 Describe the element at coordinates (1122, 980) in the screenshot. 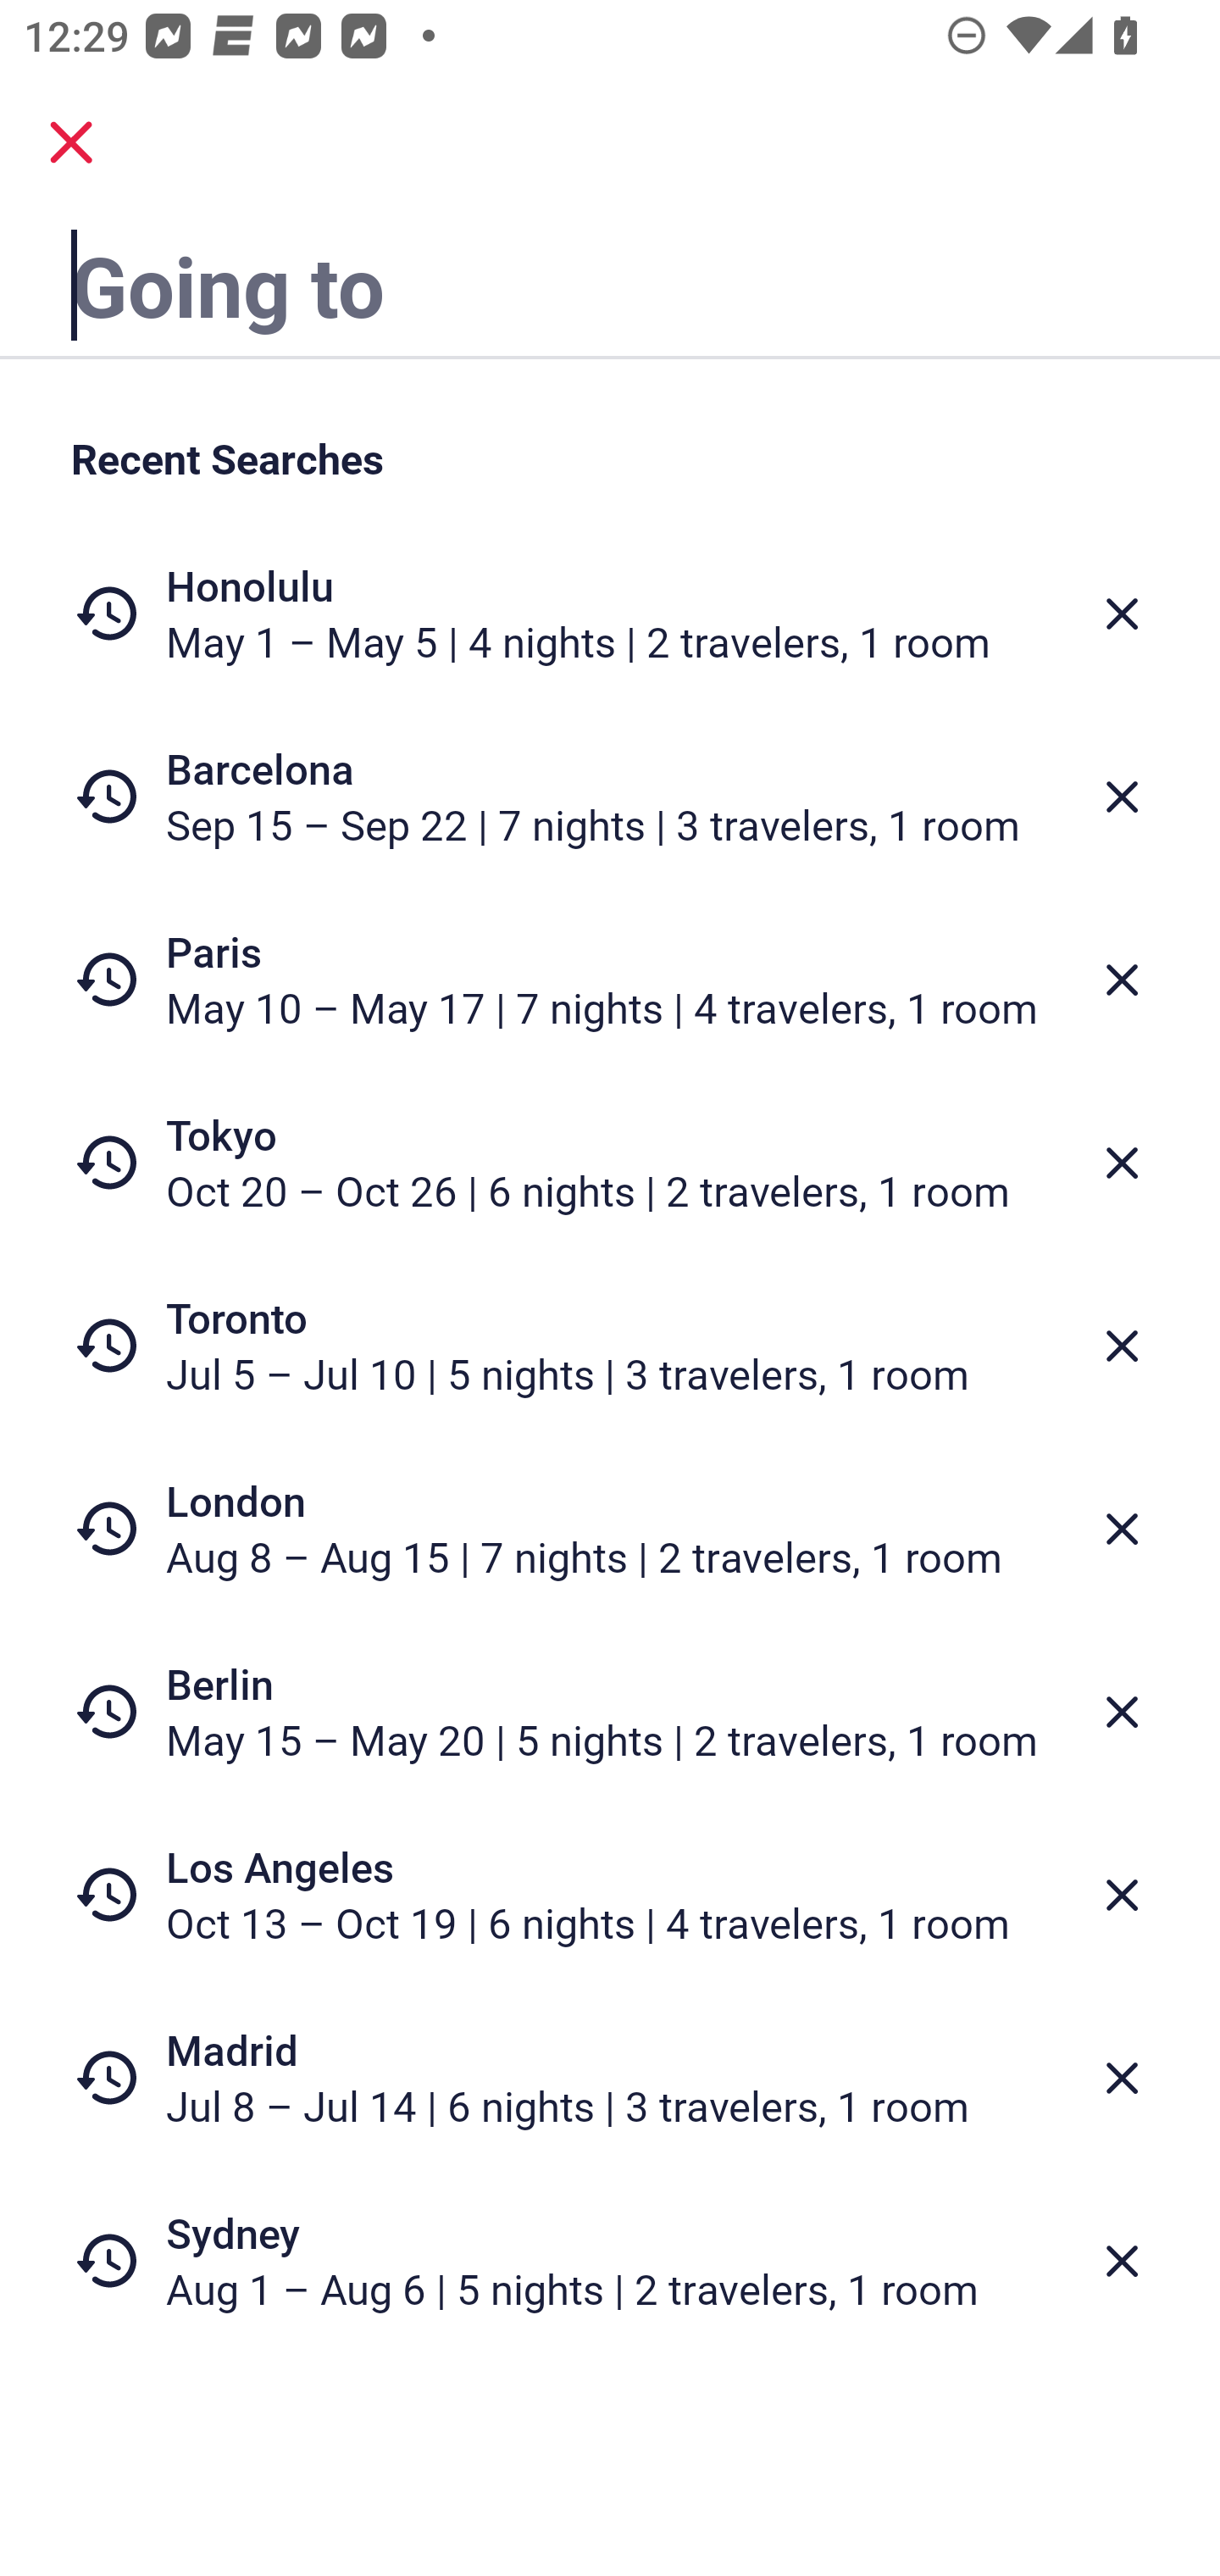

I see `Delete from recent searches` at that location.